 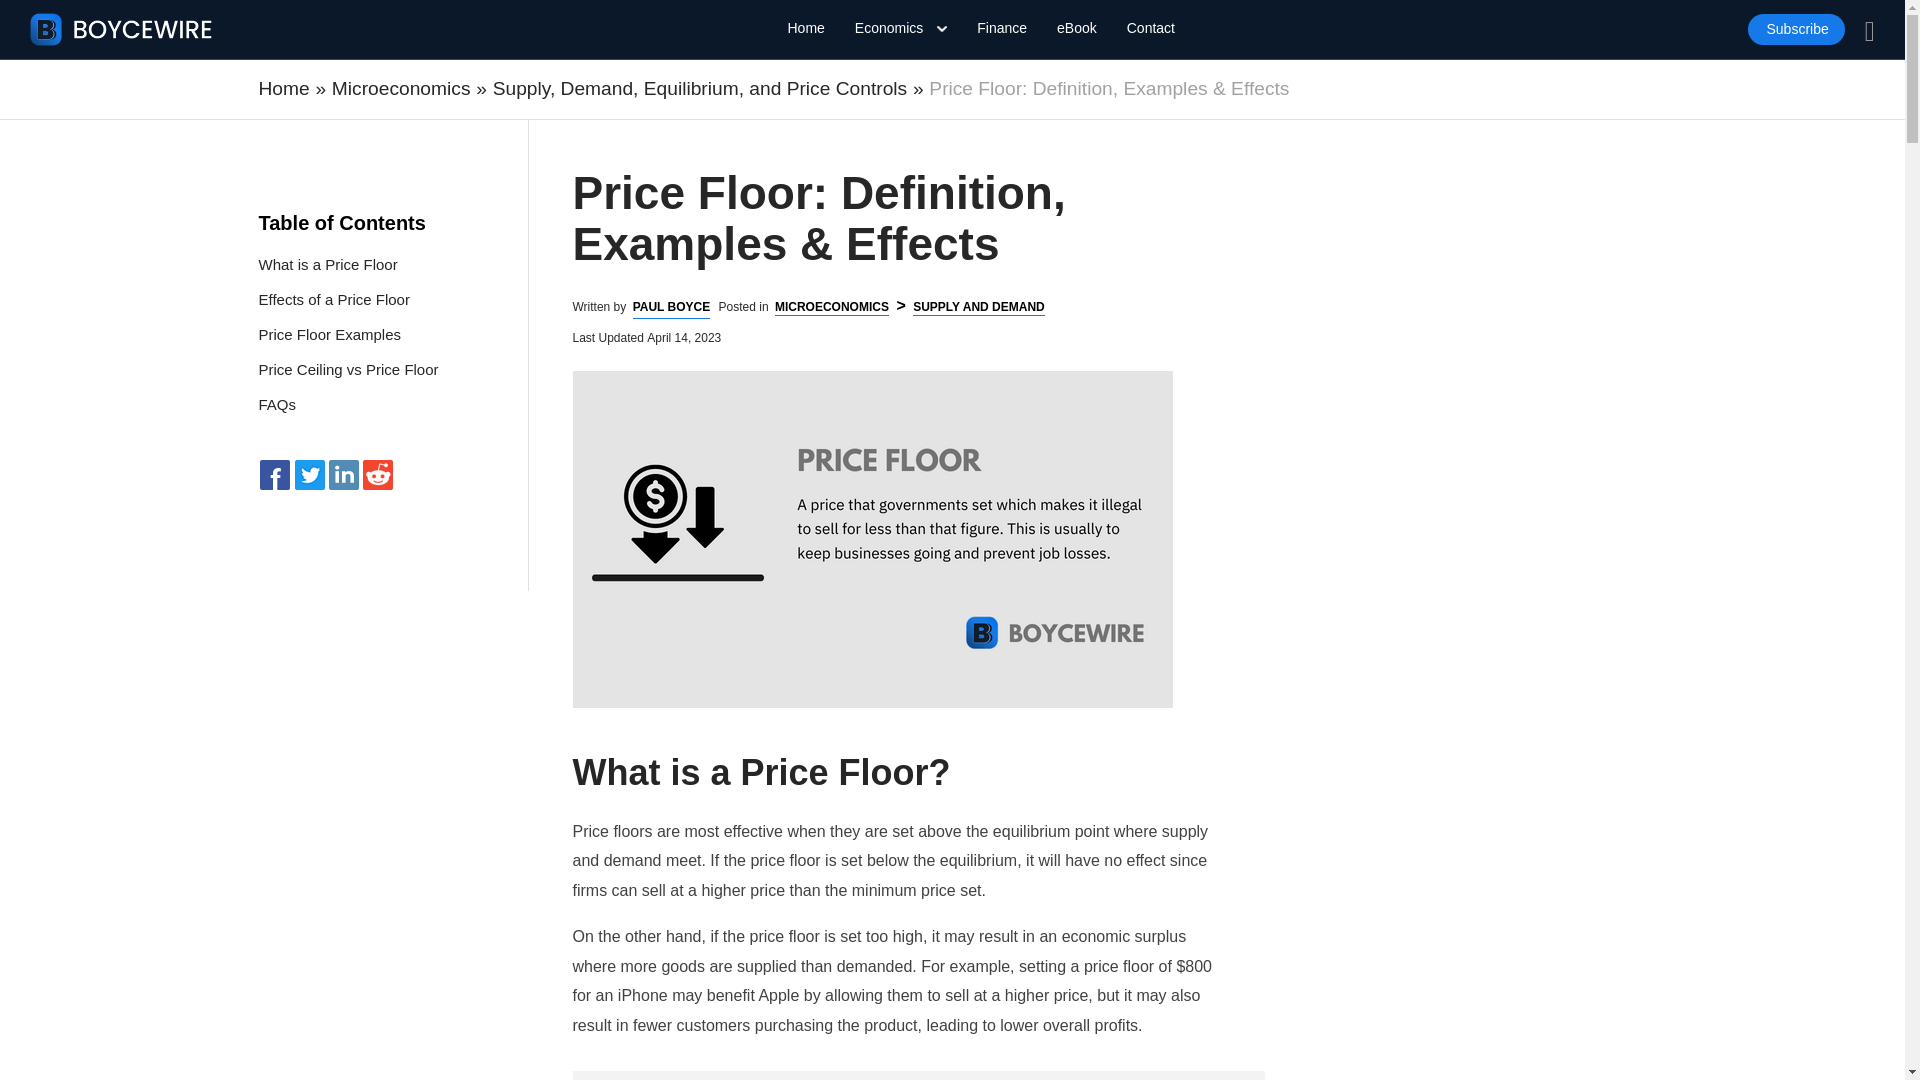 What do you see at coordinates (276, 404) in the screenshot?
I see `FAQs` at bounding box center [276, 404].